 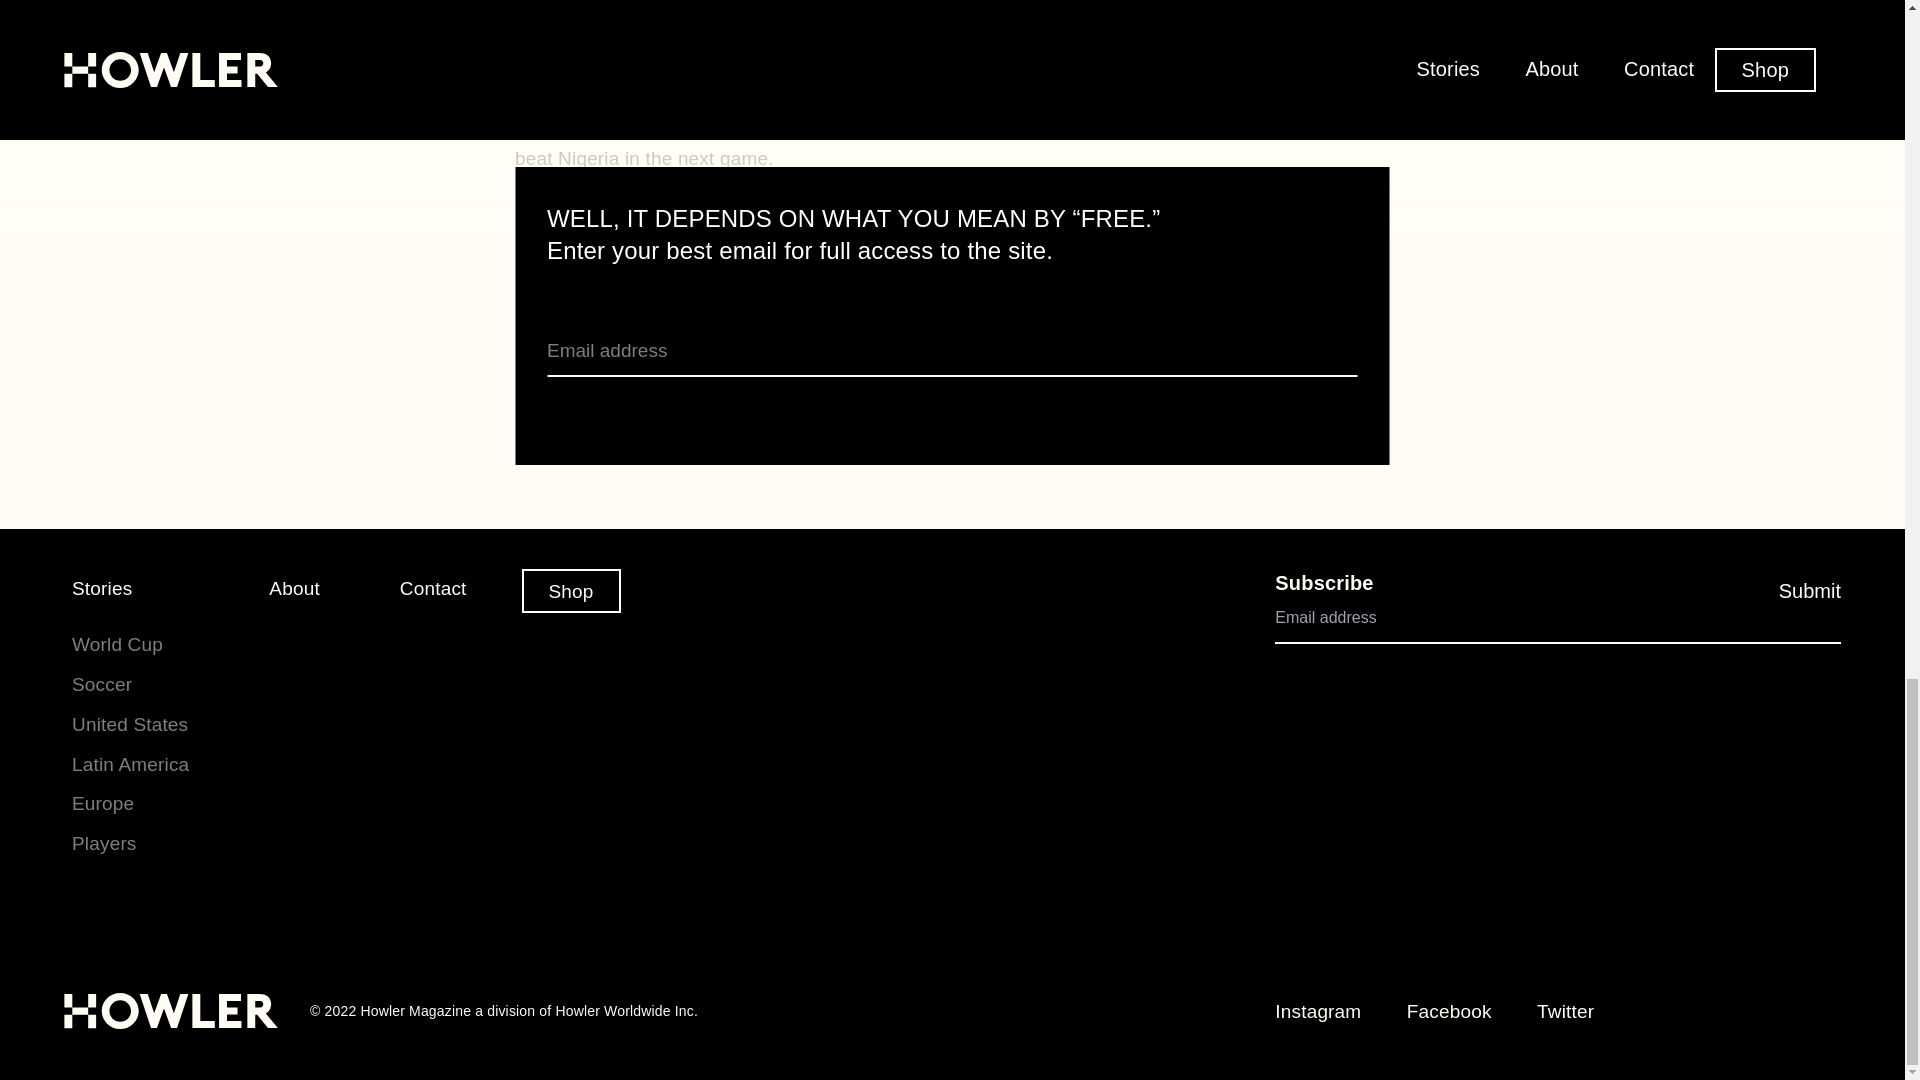 What do you see at coordinates (103, 803) in the screenshot?
I see `Europe` at bounding box center [103, 803].